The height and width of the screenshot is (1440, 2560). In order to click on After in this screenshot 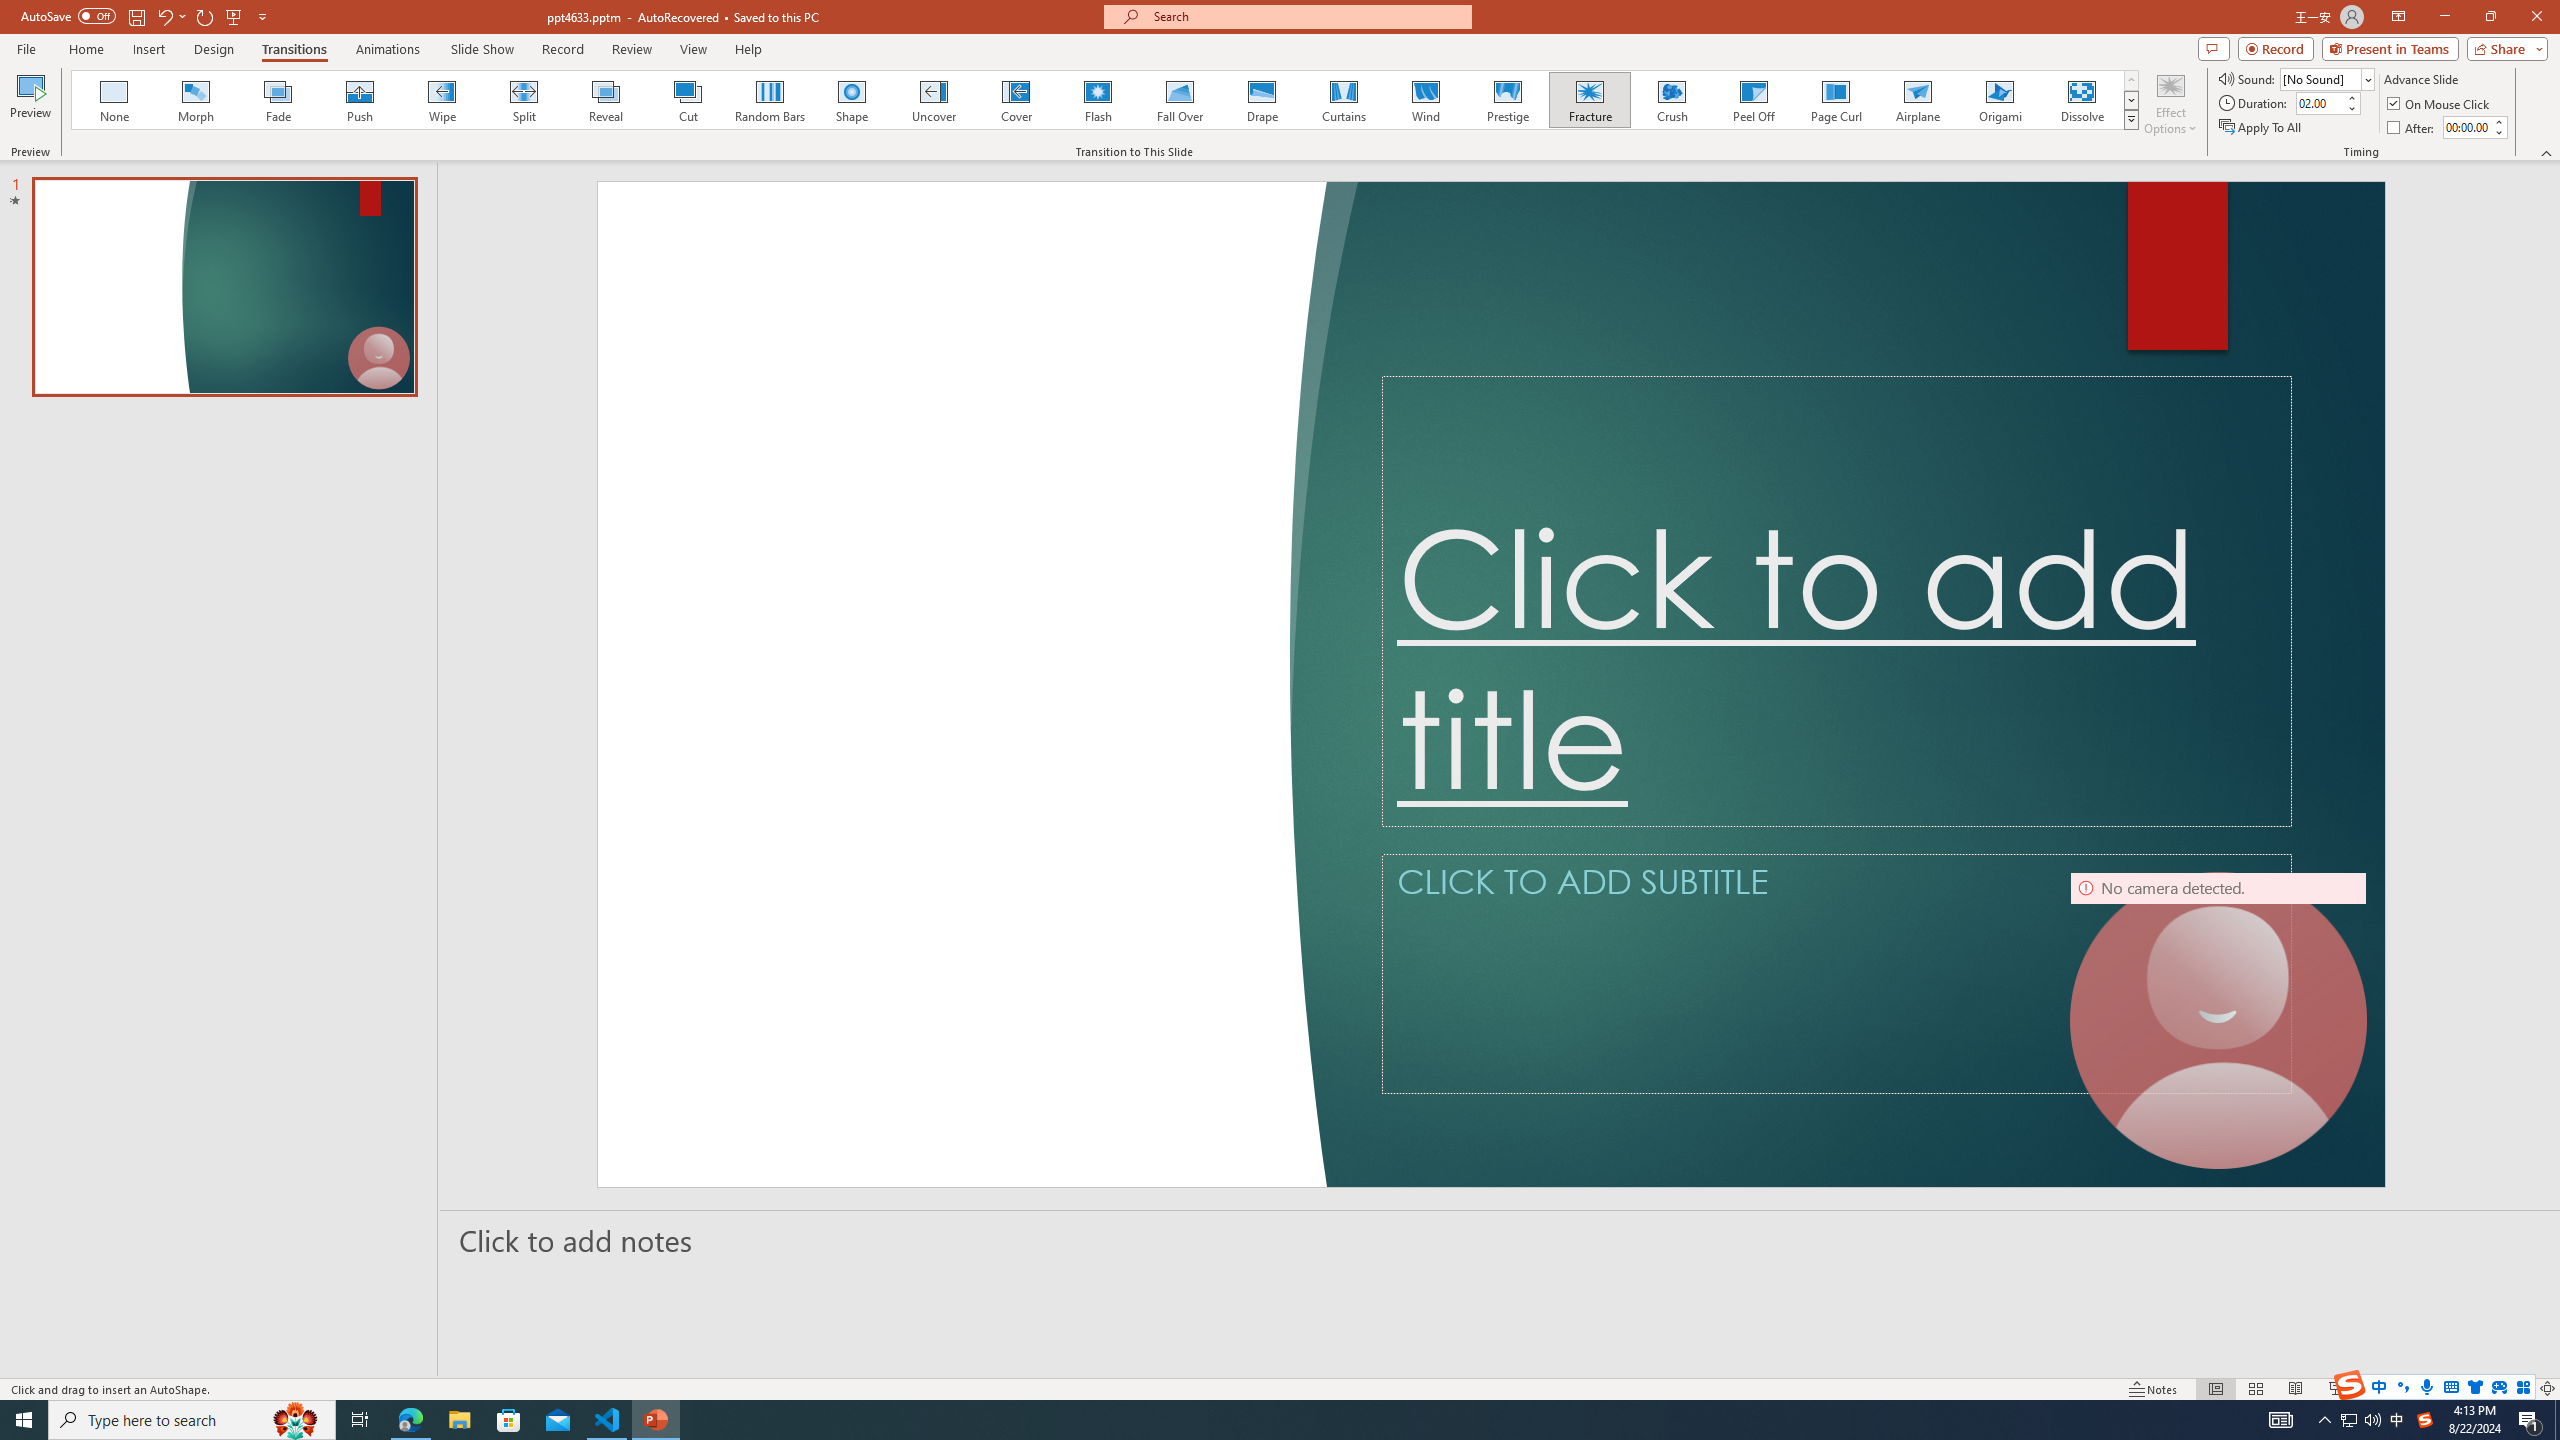, I will do `click(2412, 128)`.